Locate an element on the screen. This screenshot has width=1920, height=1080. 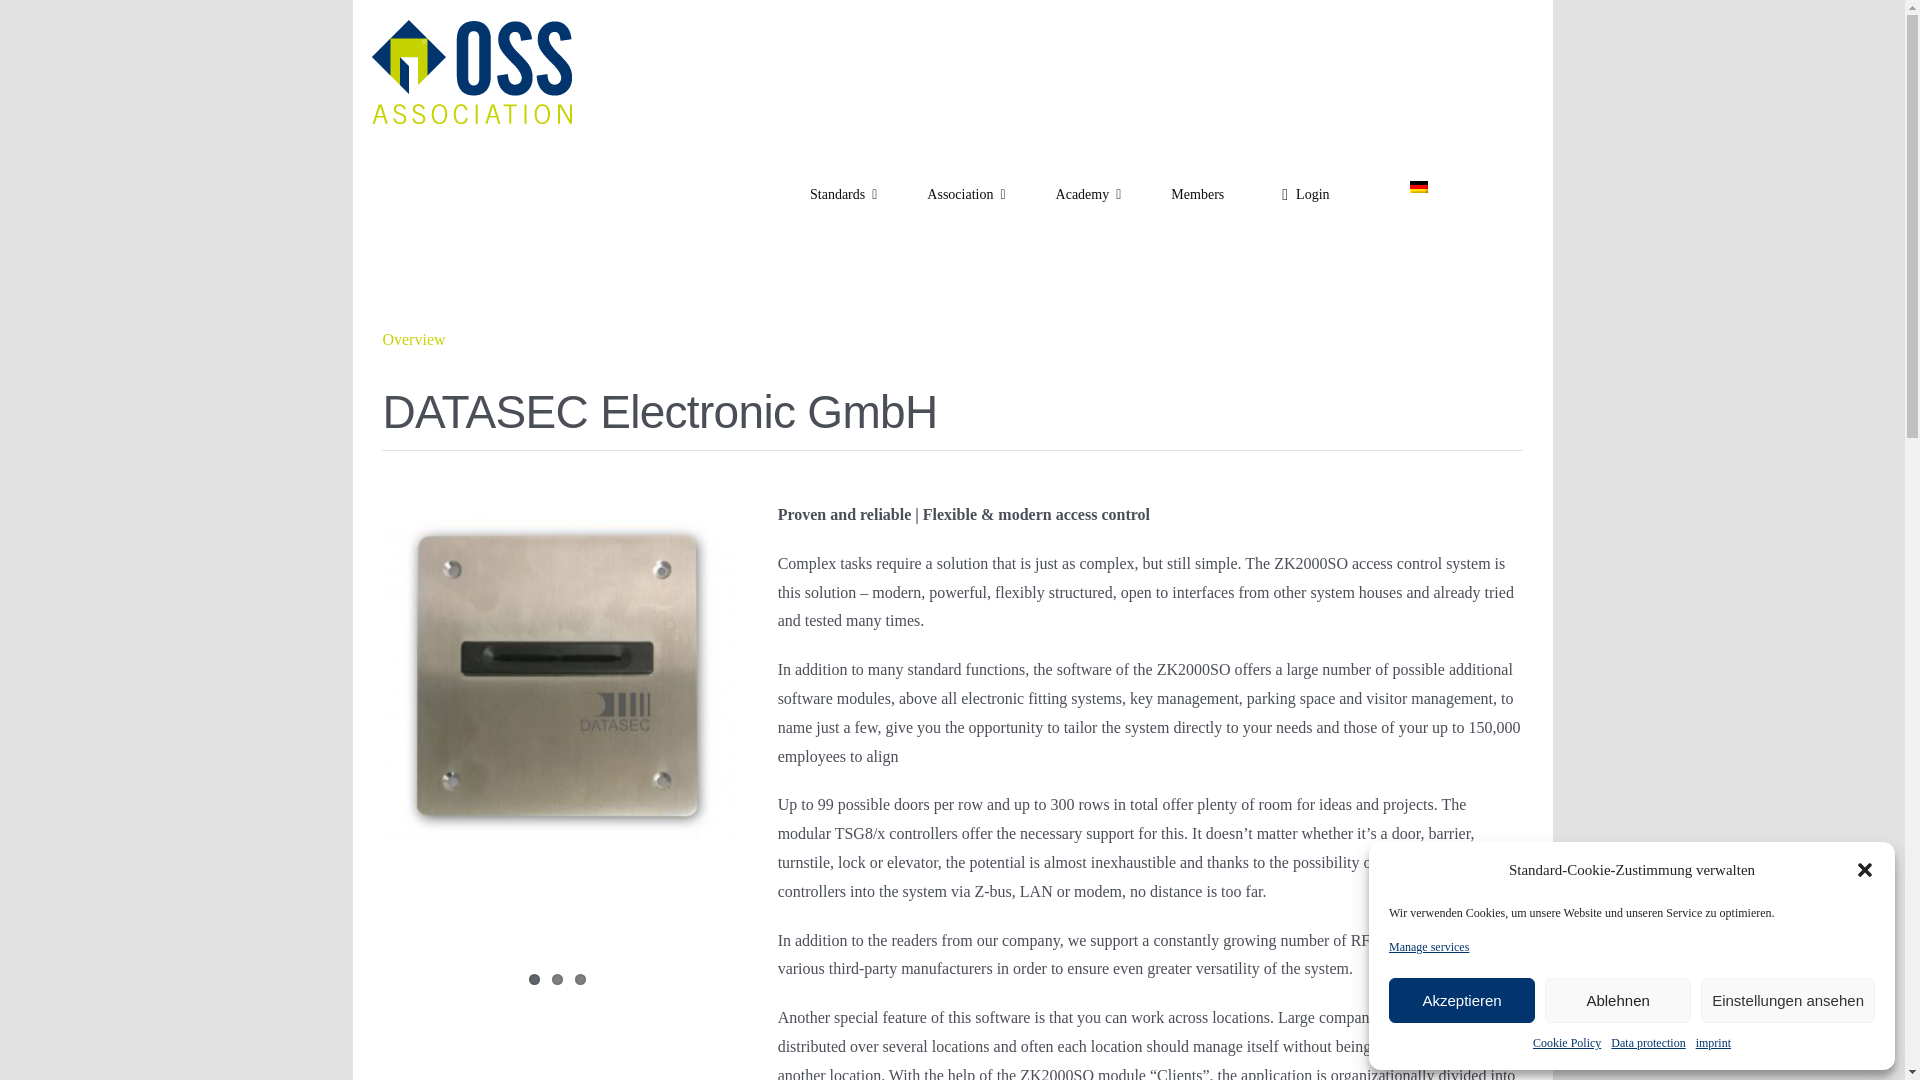
Association is located at coordinates (966, 194).